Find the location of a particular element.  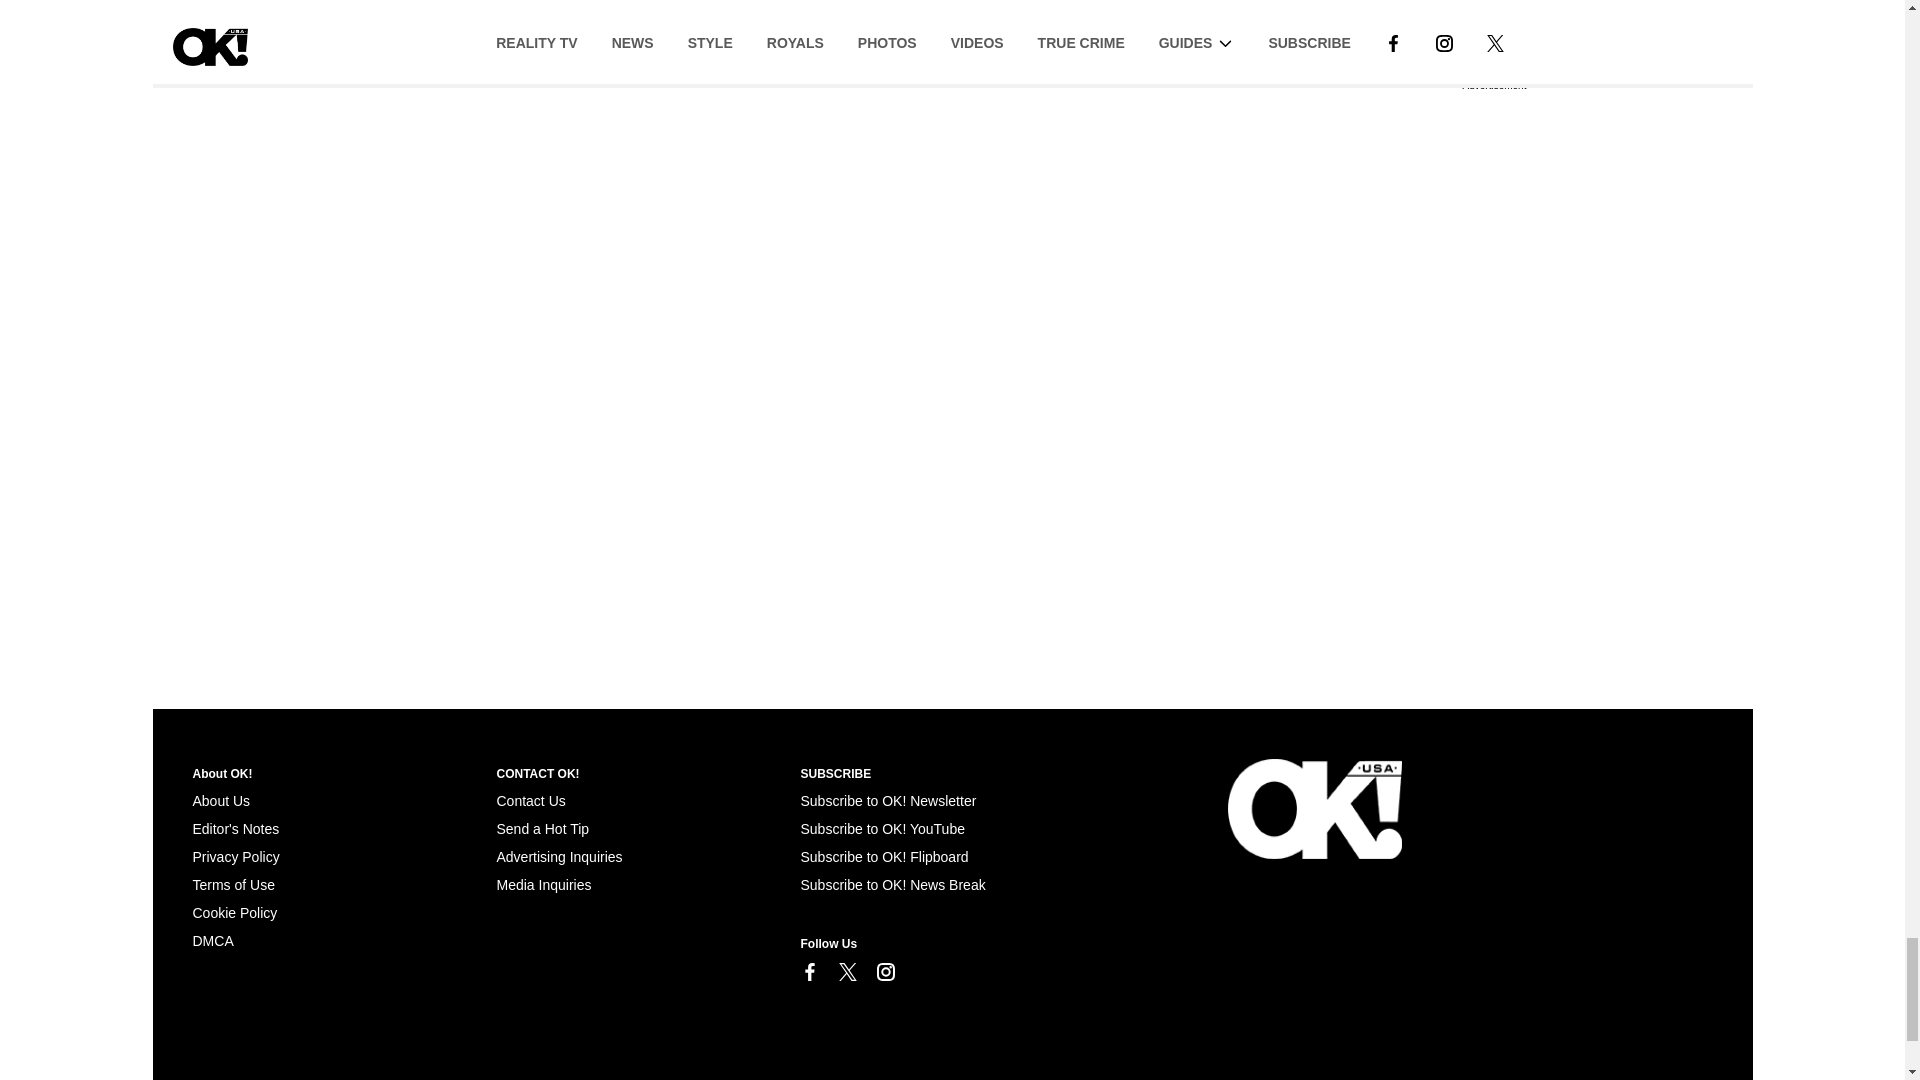

Privacy Policy is located at coordinates (235, 856).